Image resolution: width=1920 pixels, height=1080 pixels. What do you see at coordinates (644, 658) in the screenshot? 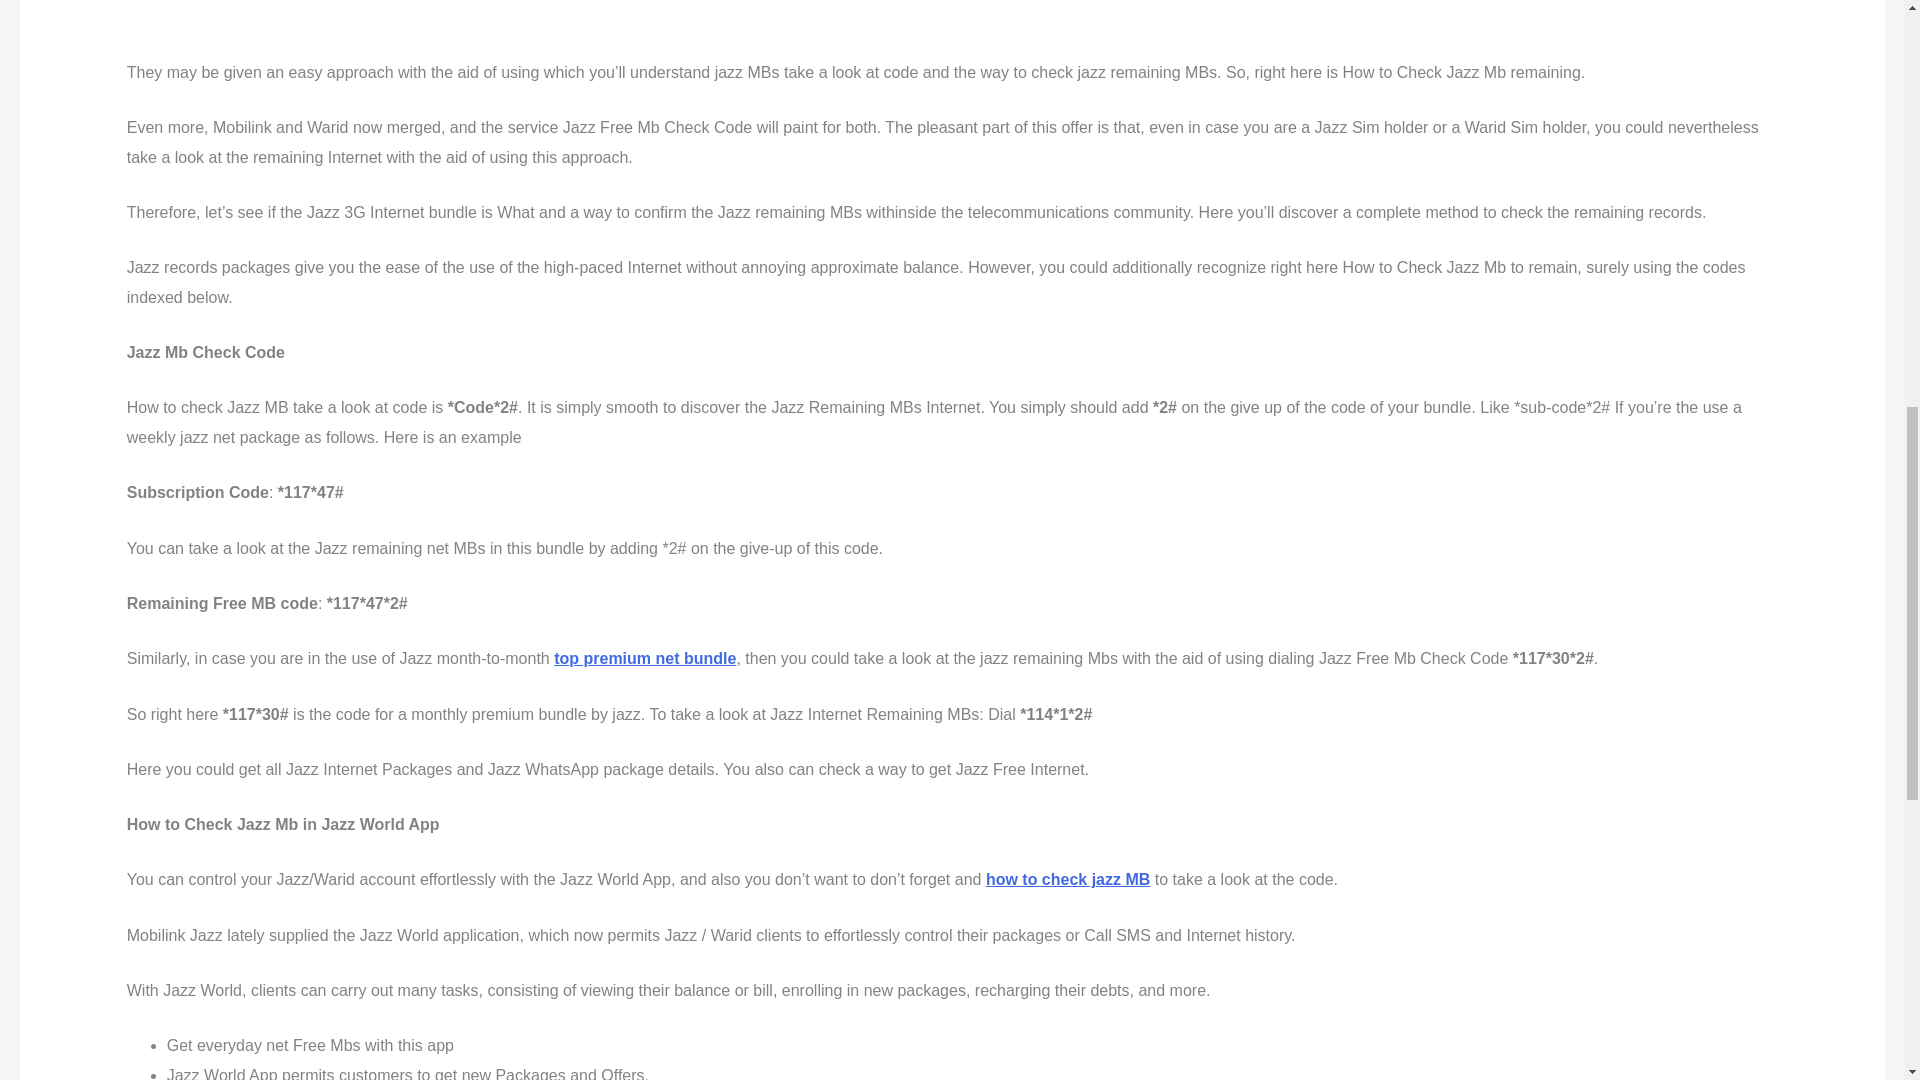
I see `top premium net bundle` at bounding box center [644, 658].